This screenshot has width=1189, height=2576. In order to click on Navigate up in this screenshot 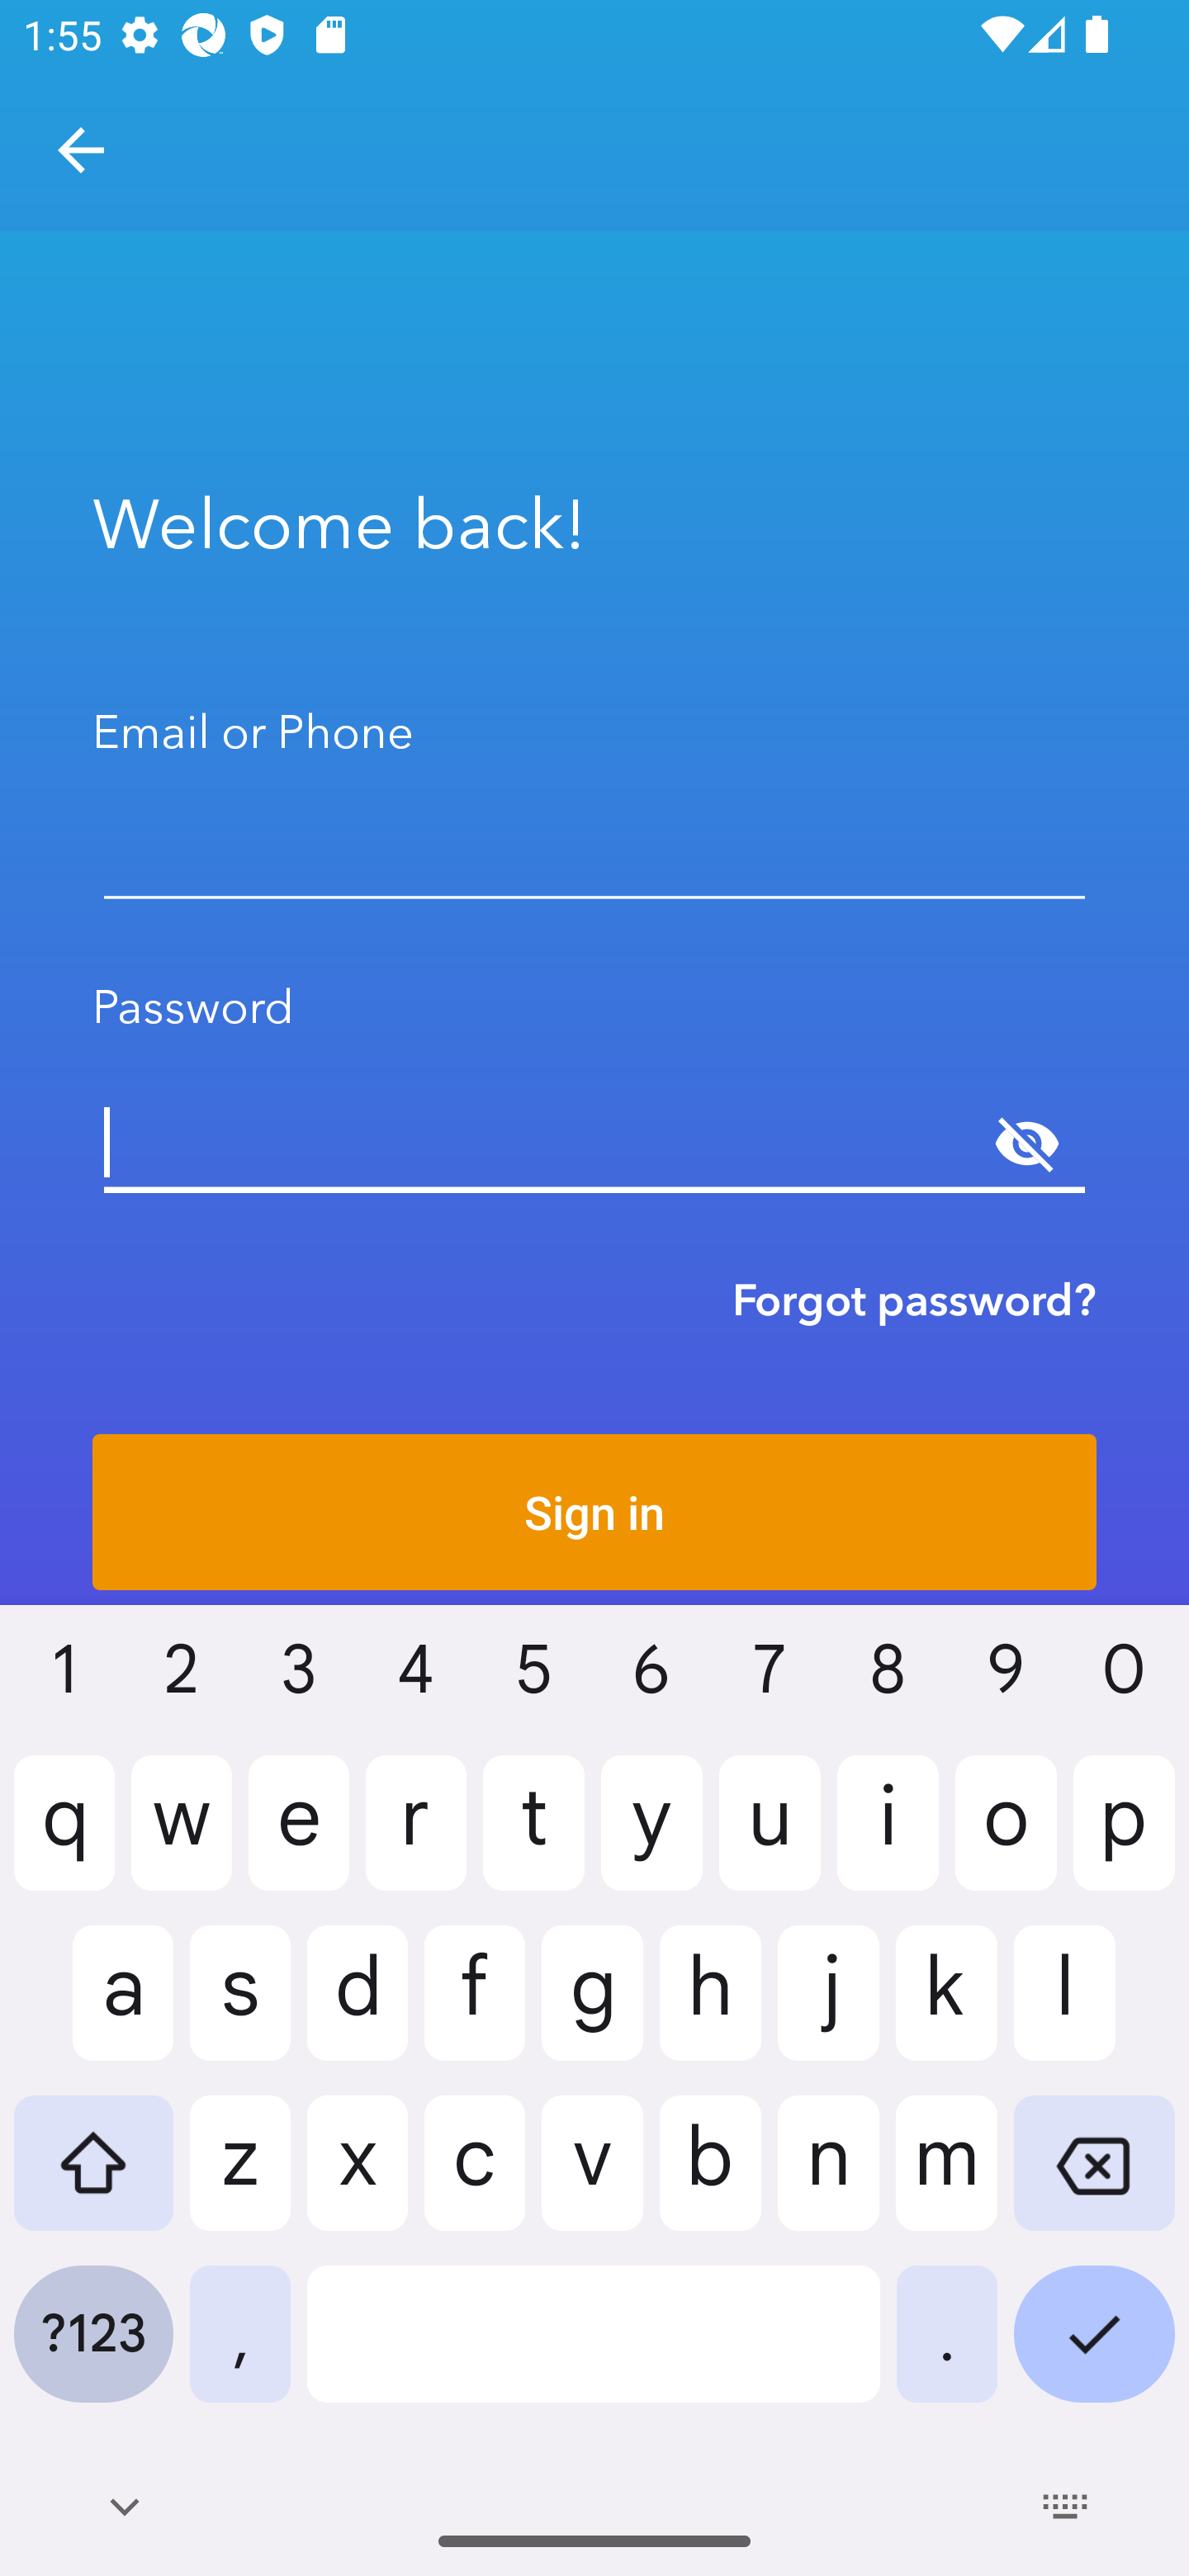, I will do `click(81, 150)`.